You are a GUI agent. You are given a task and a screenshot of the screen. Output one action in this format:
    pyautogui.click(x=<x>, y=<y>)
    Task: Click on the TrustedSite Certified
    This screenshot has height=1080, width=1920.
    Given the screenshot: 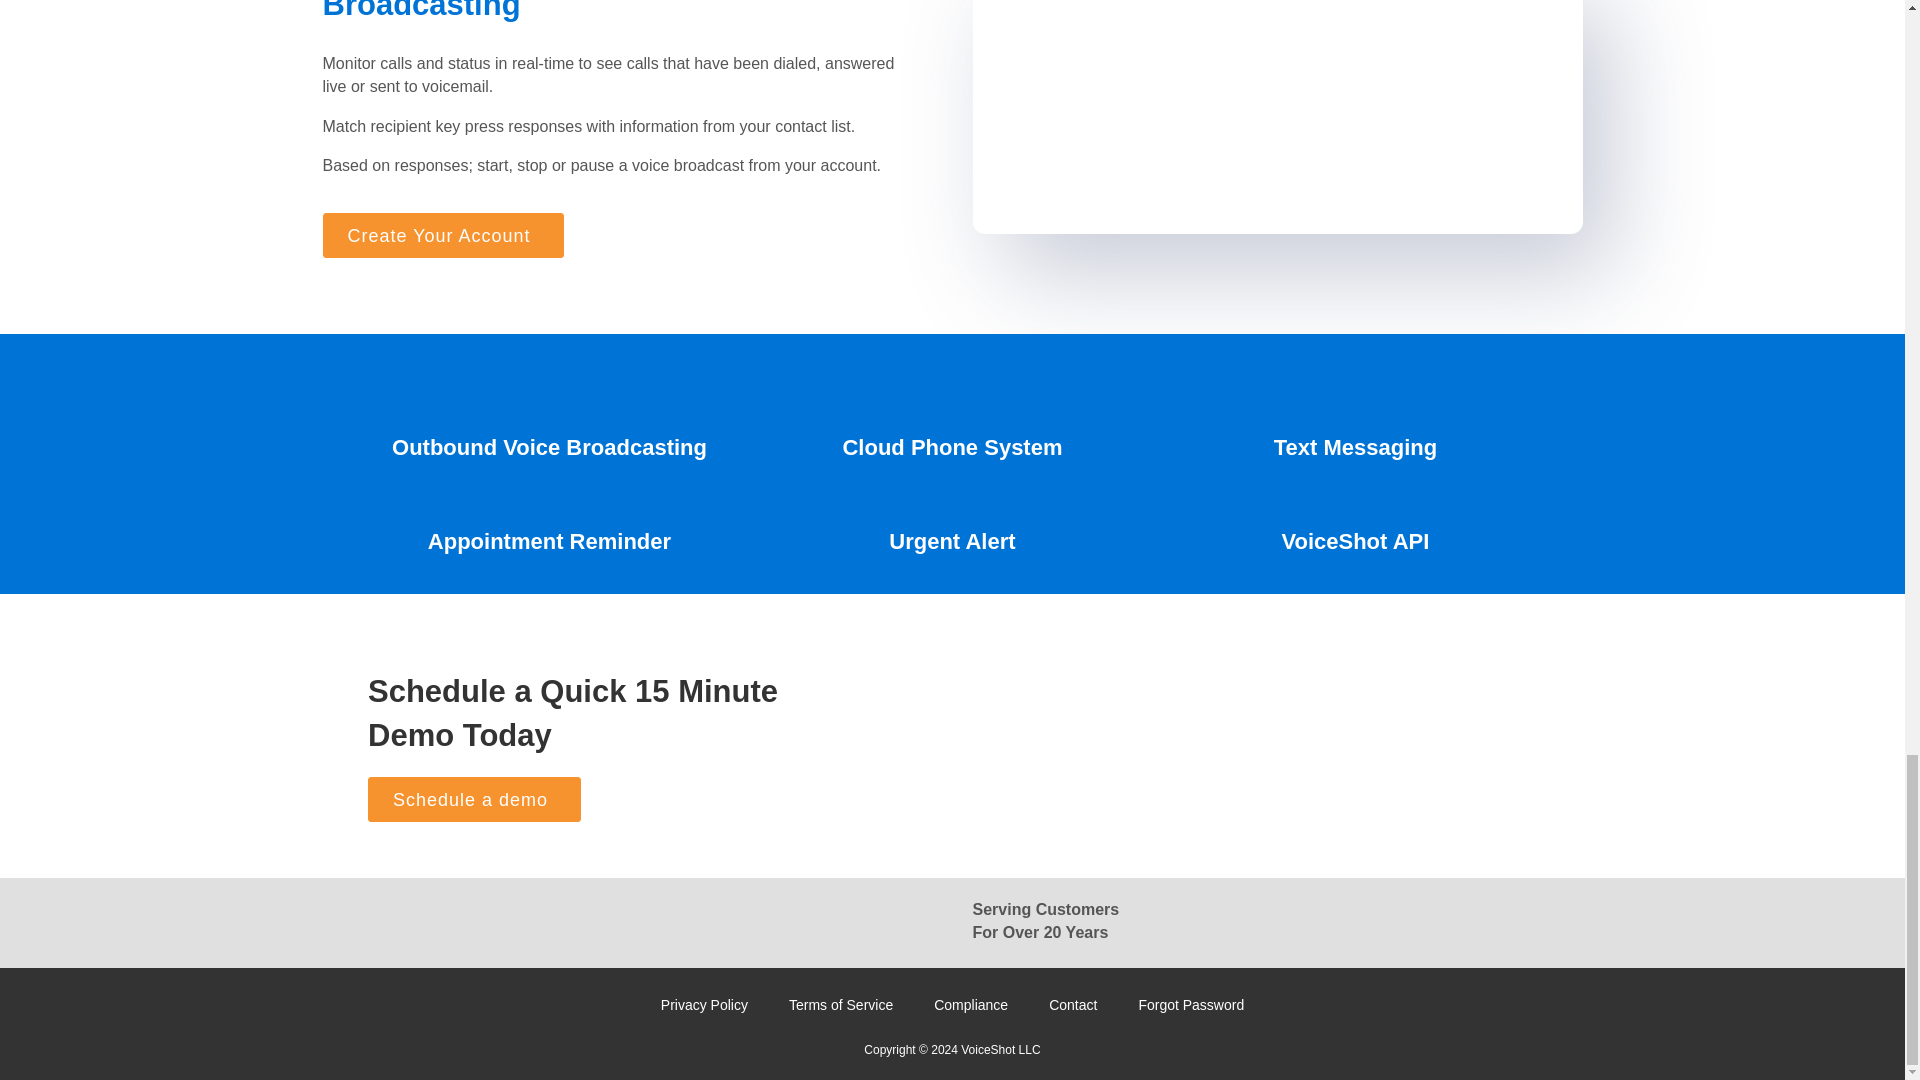 What is the action you would take?
    pyautogui.click(x=872, y=922)
    